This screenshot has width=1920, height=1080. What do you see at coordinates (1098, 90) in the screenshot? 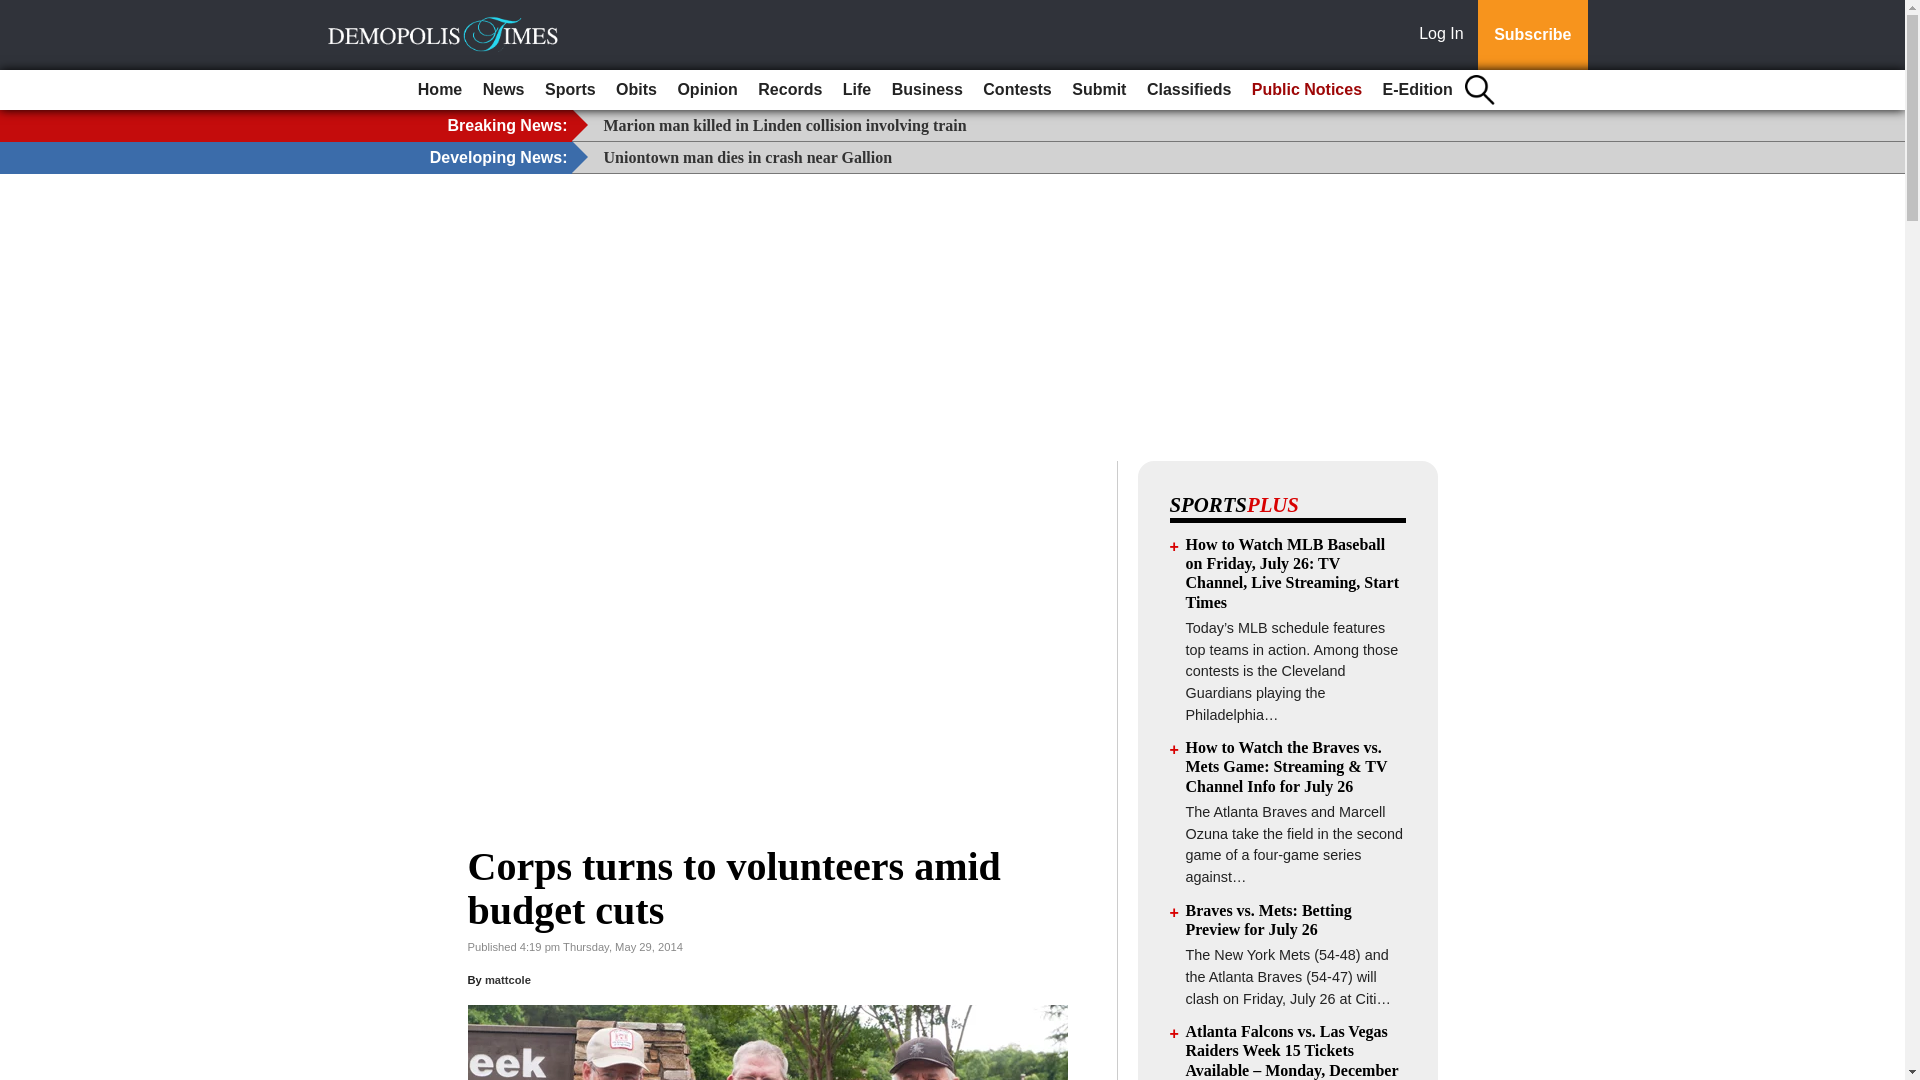
I see `Submit` at bounding box center [1098, 90].